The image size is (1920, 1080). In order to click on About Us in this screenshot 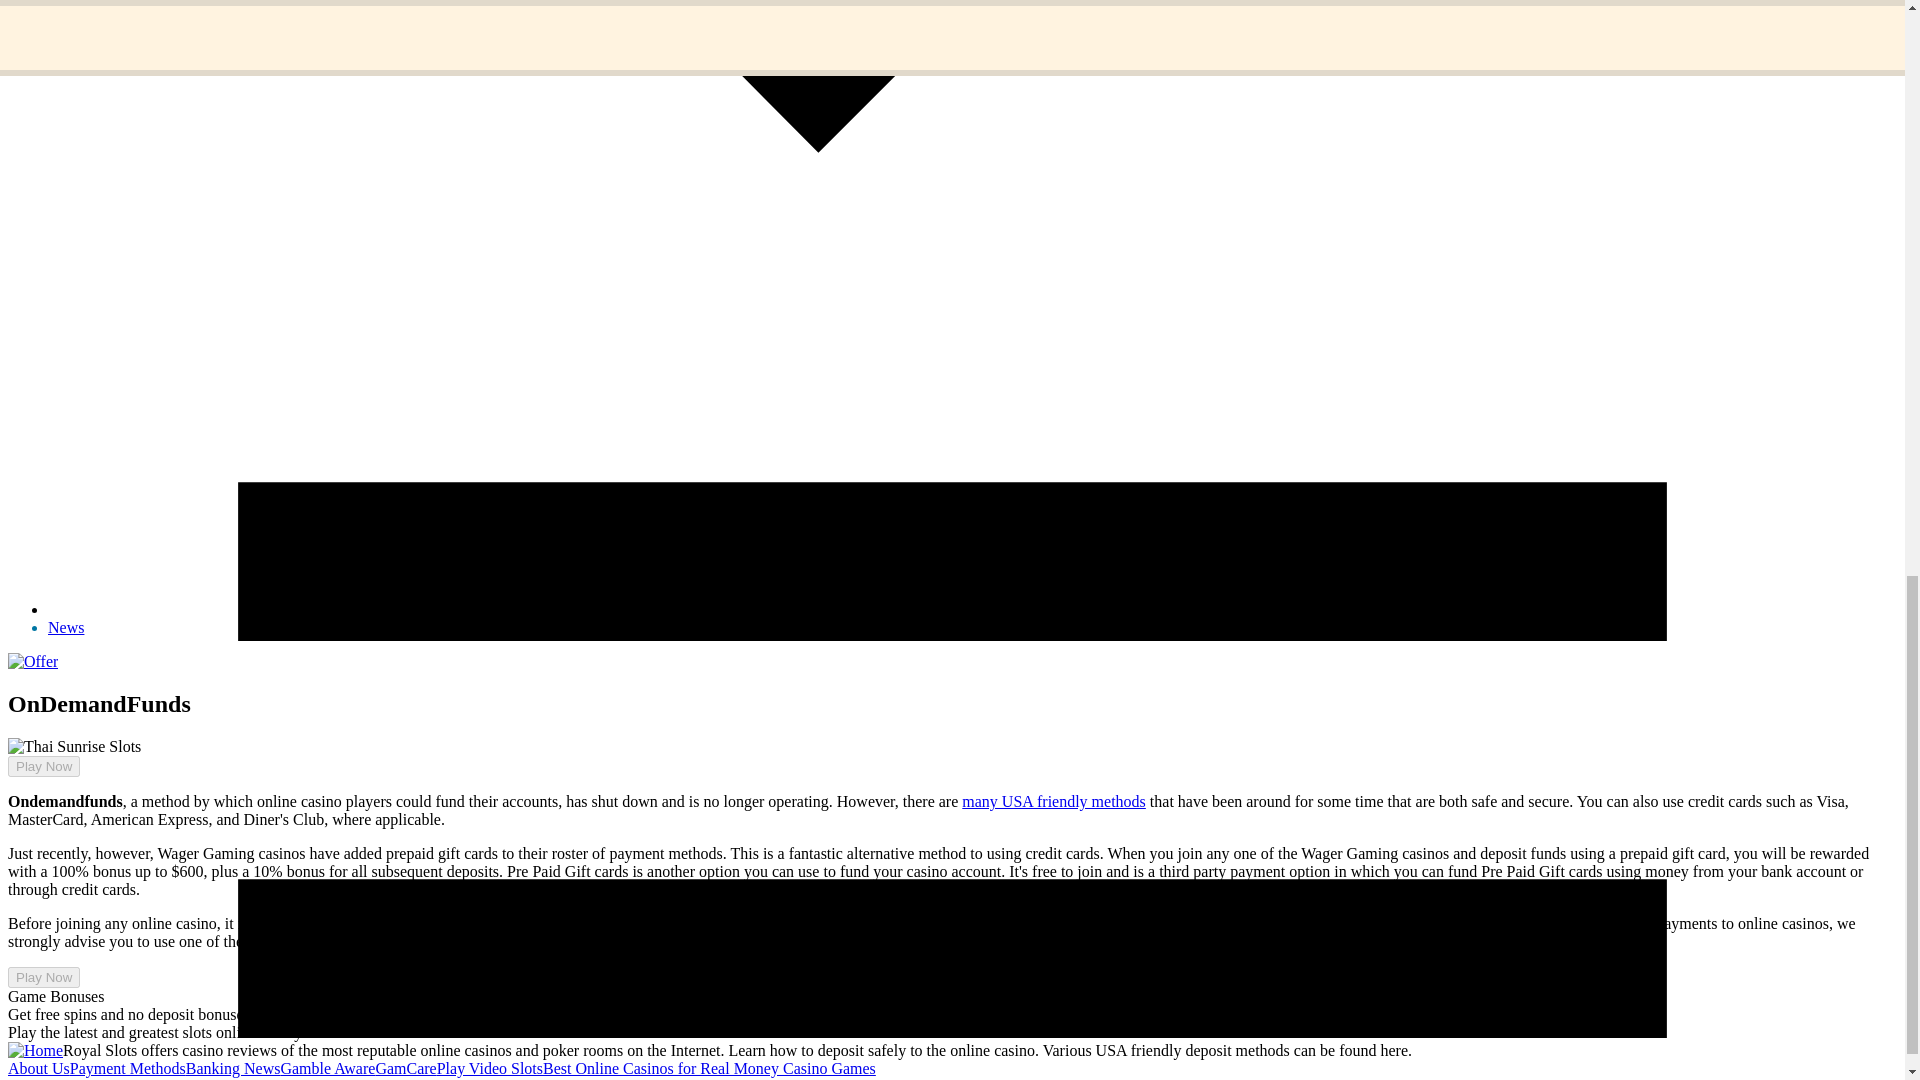, I will do `click(38, 1068)`.